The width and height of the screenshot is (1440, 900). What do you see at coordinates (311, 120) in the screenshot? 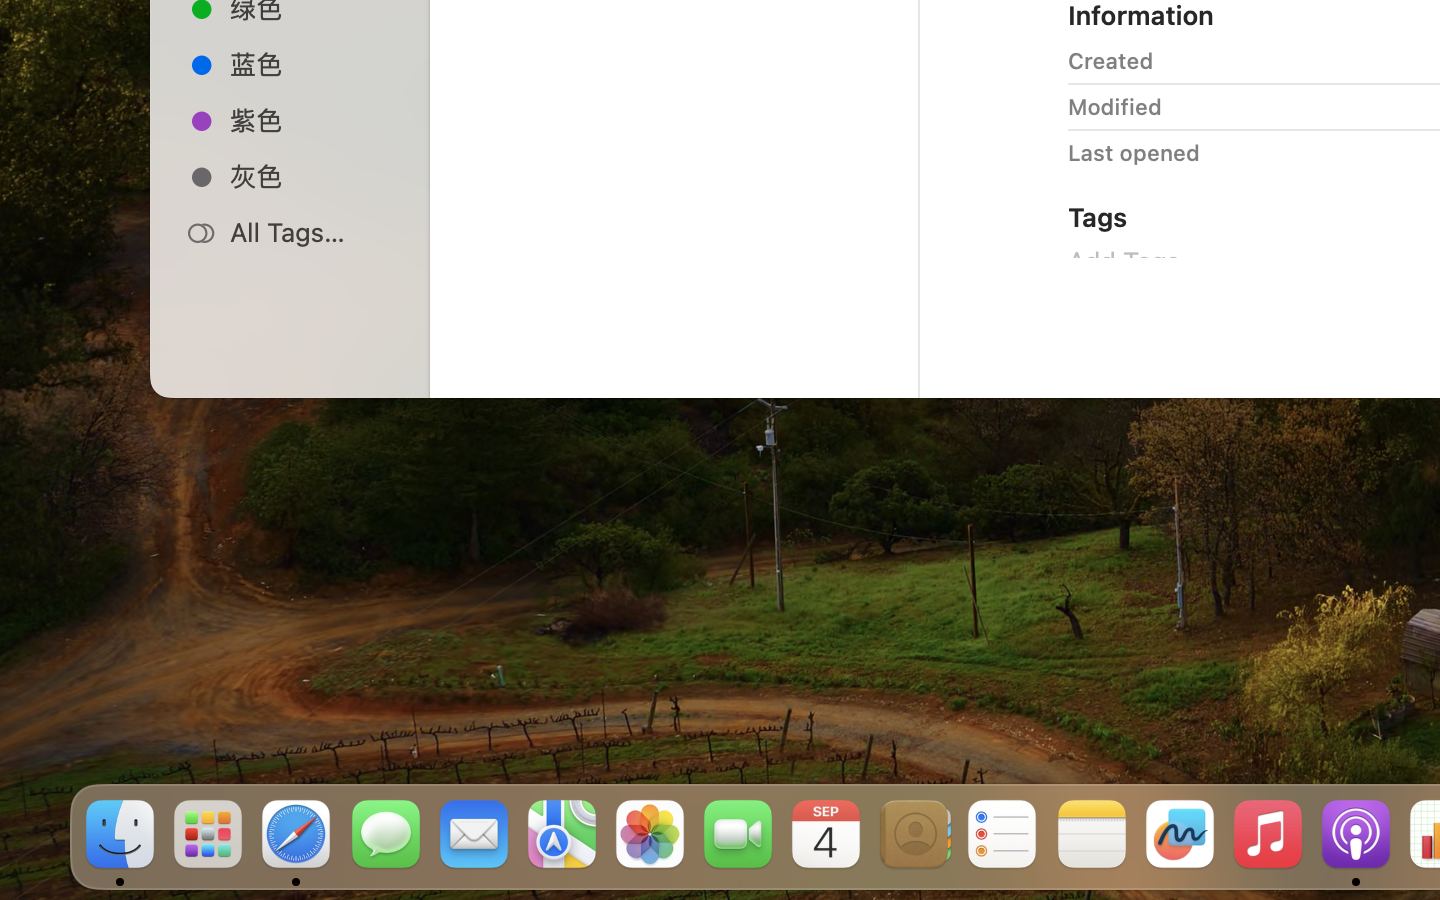
I see `紫色` at bounding box center [311, 120].